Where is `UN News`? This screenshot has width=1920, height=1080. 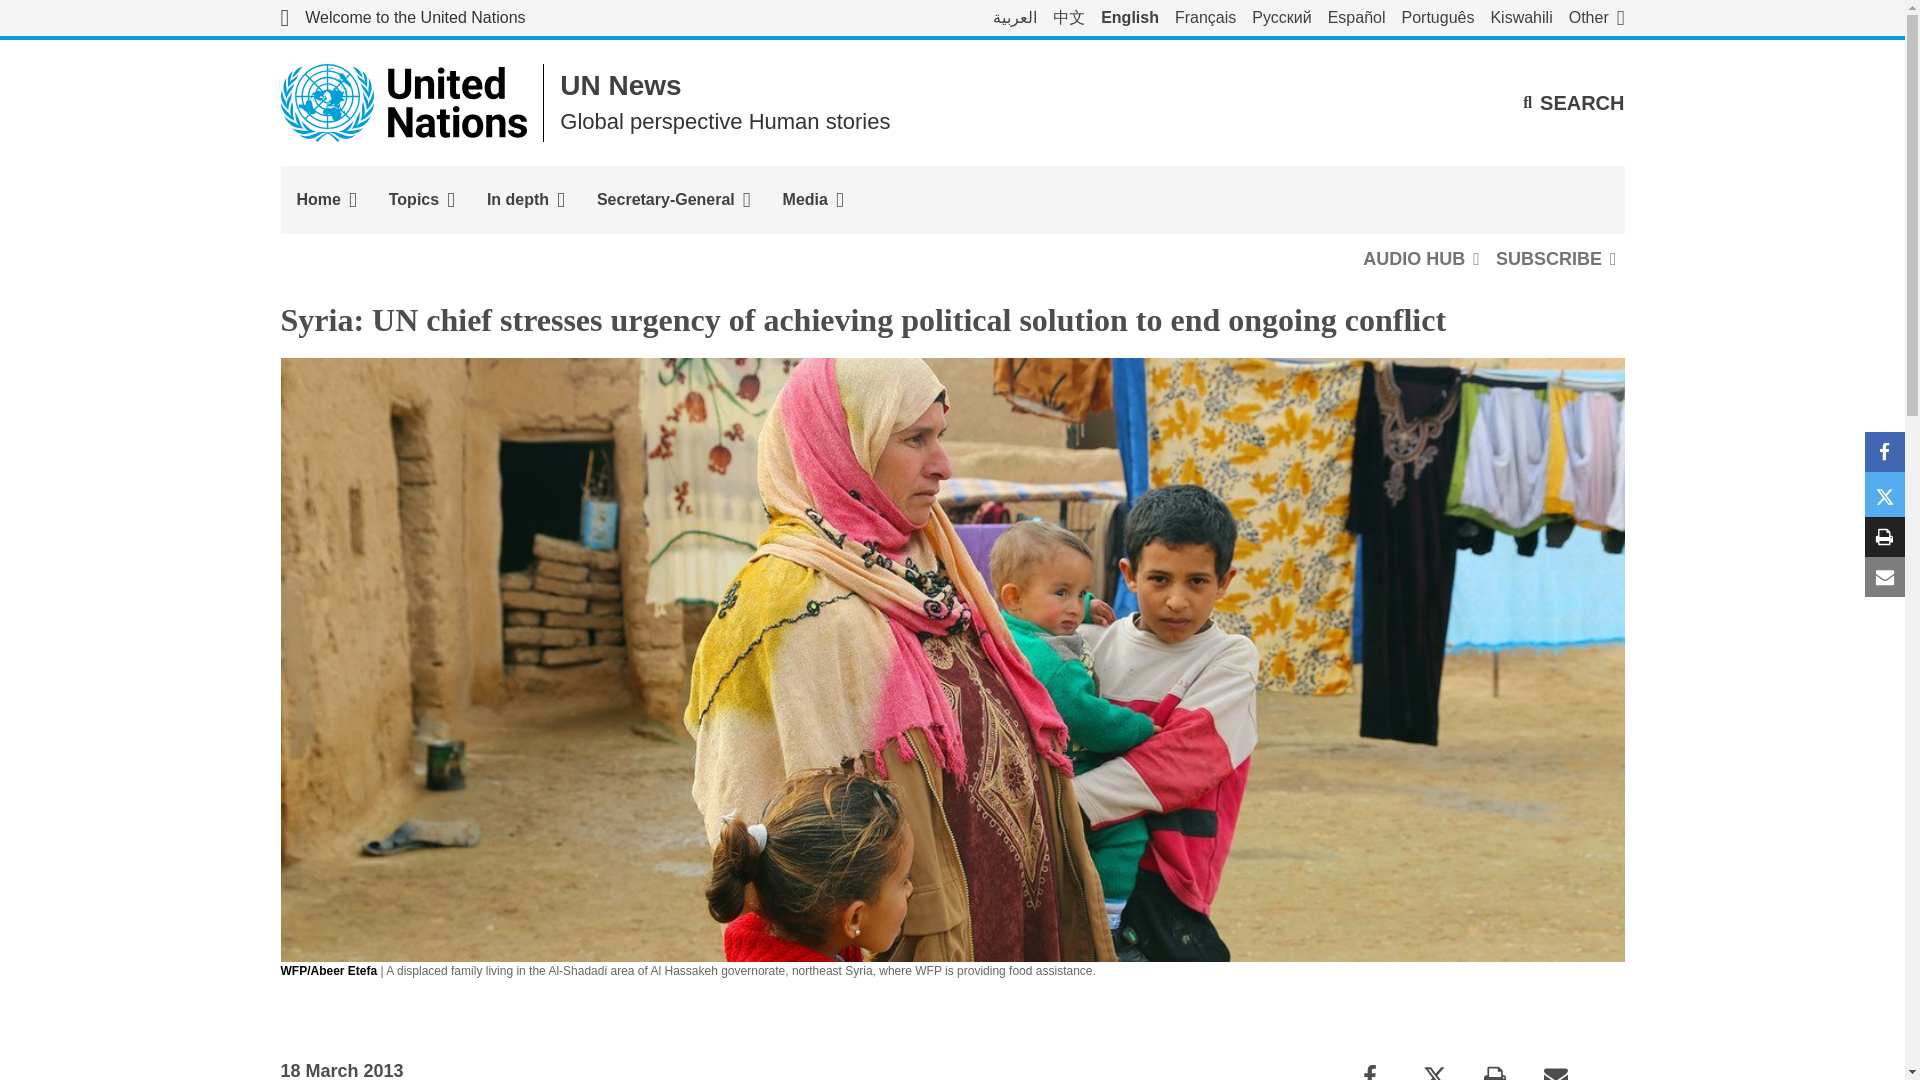 UN News is located at coordinates (620, 86).